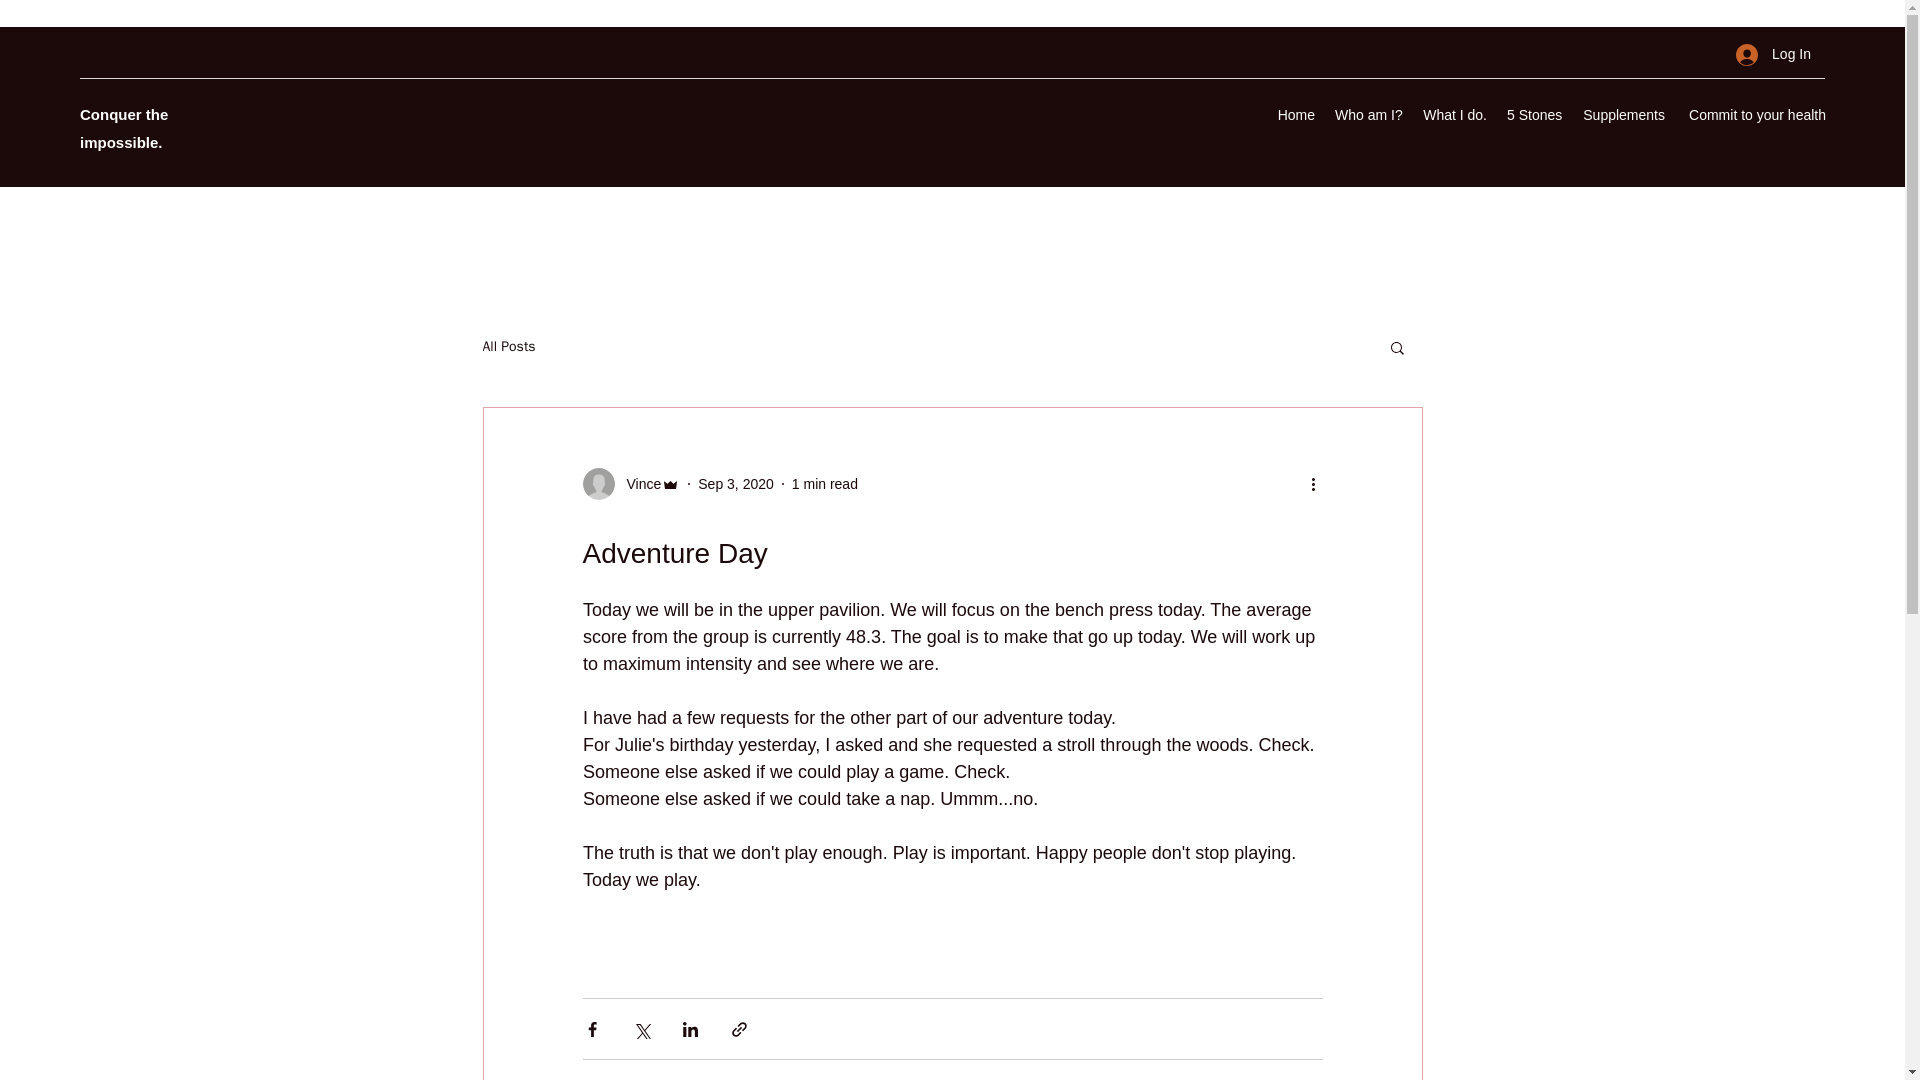  Describe the element at coordinates (508, 347) in the screenshot. I see `Commit to your health` at that location.